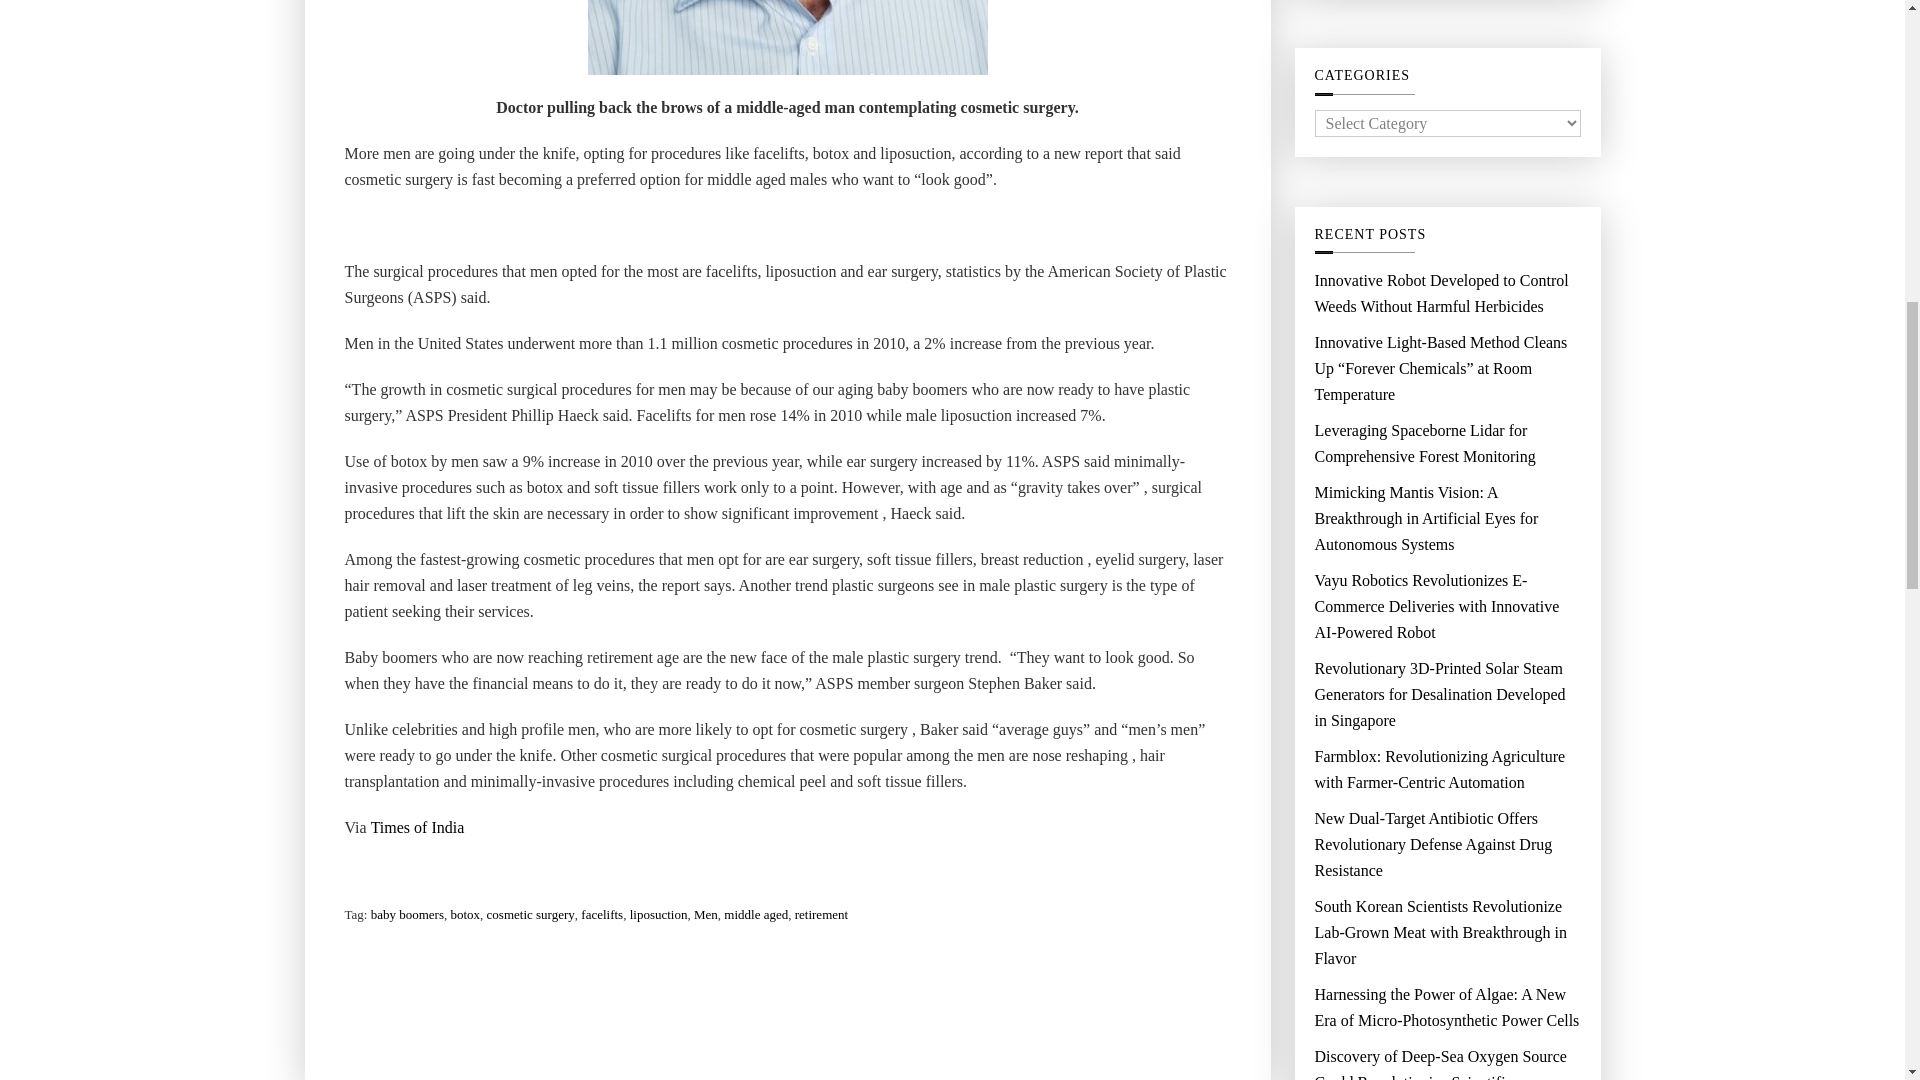 The height and width of the screenshot is (1080, 1920). Describe the element at coordinates (530, 914) in the screenshot. I see `cosmetic surgery` at that location.